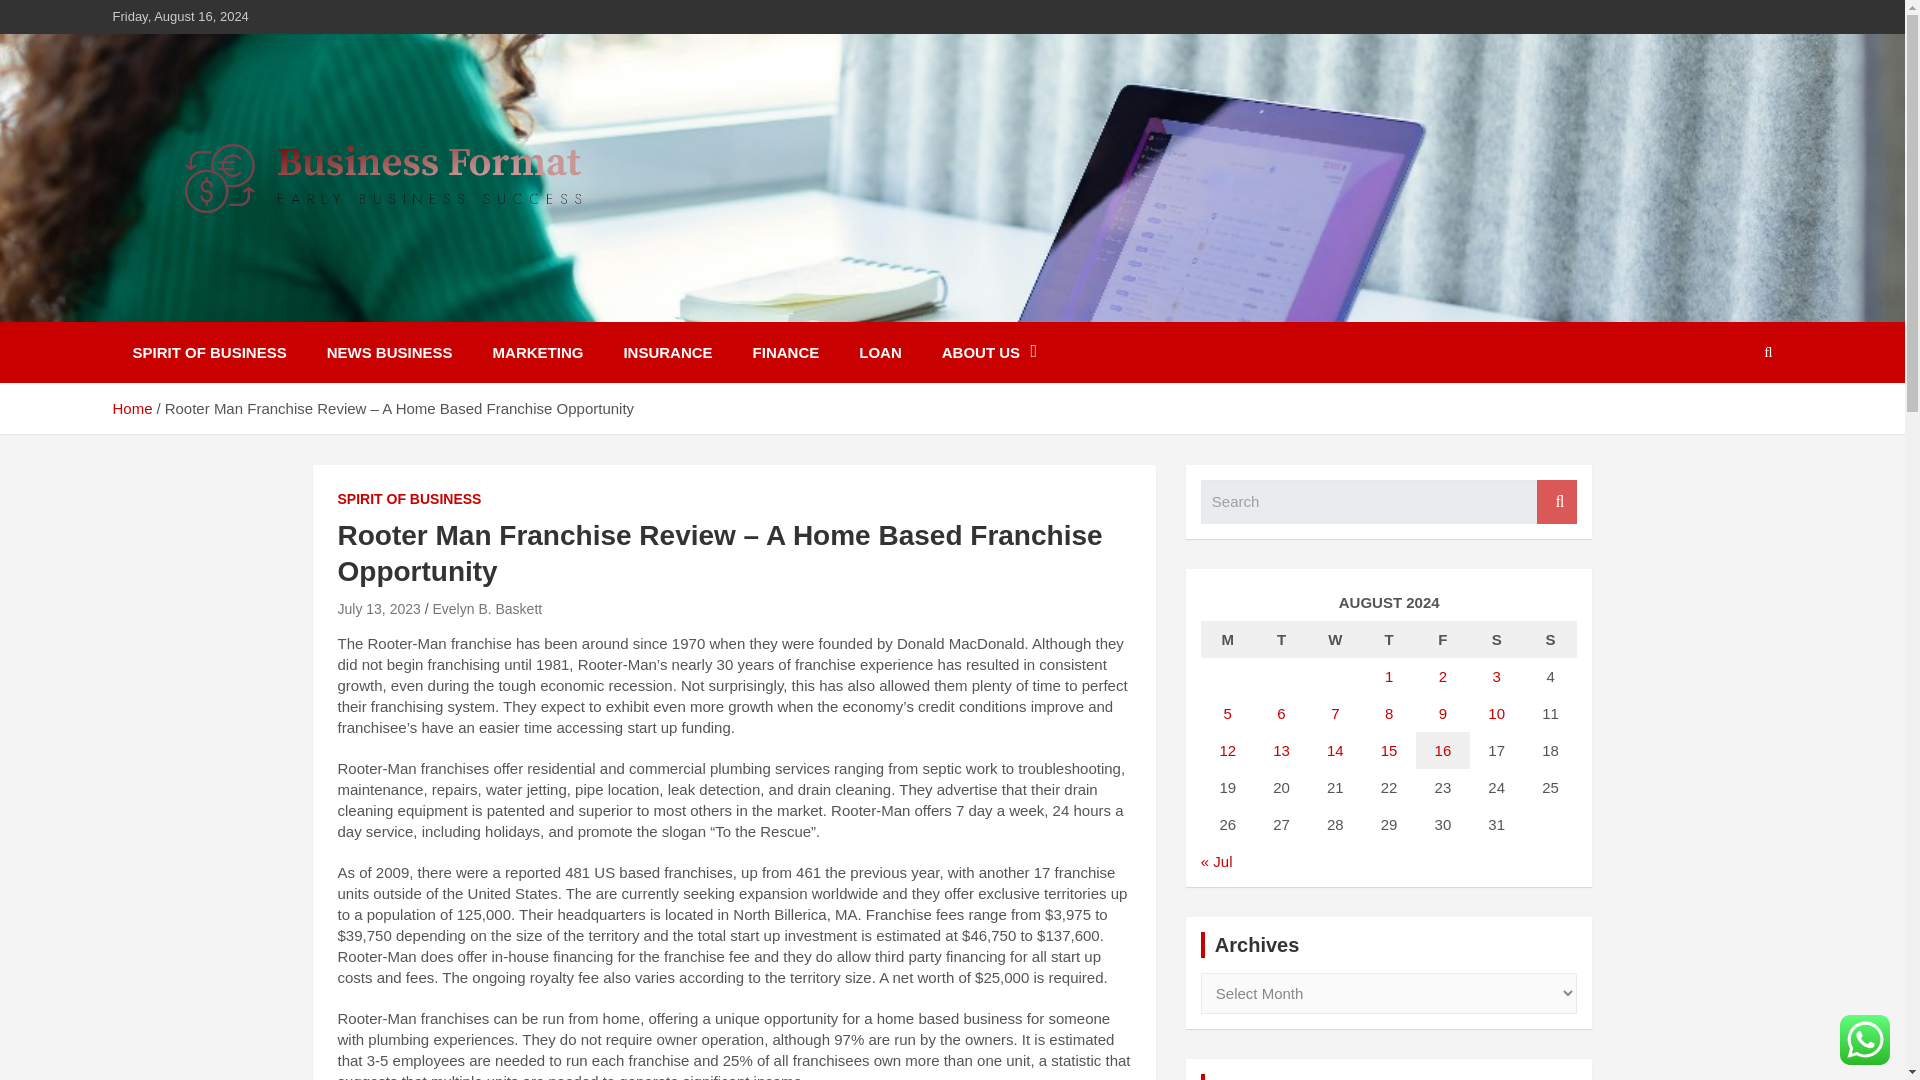 The width and height of the screenshot is (1920, 1080). Describe the element at coordinates (1228, 750) in the screenshot. I see `12` at that location.